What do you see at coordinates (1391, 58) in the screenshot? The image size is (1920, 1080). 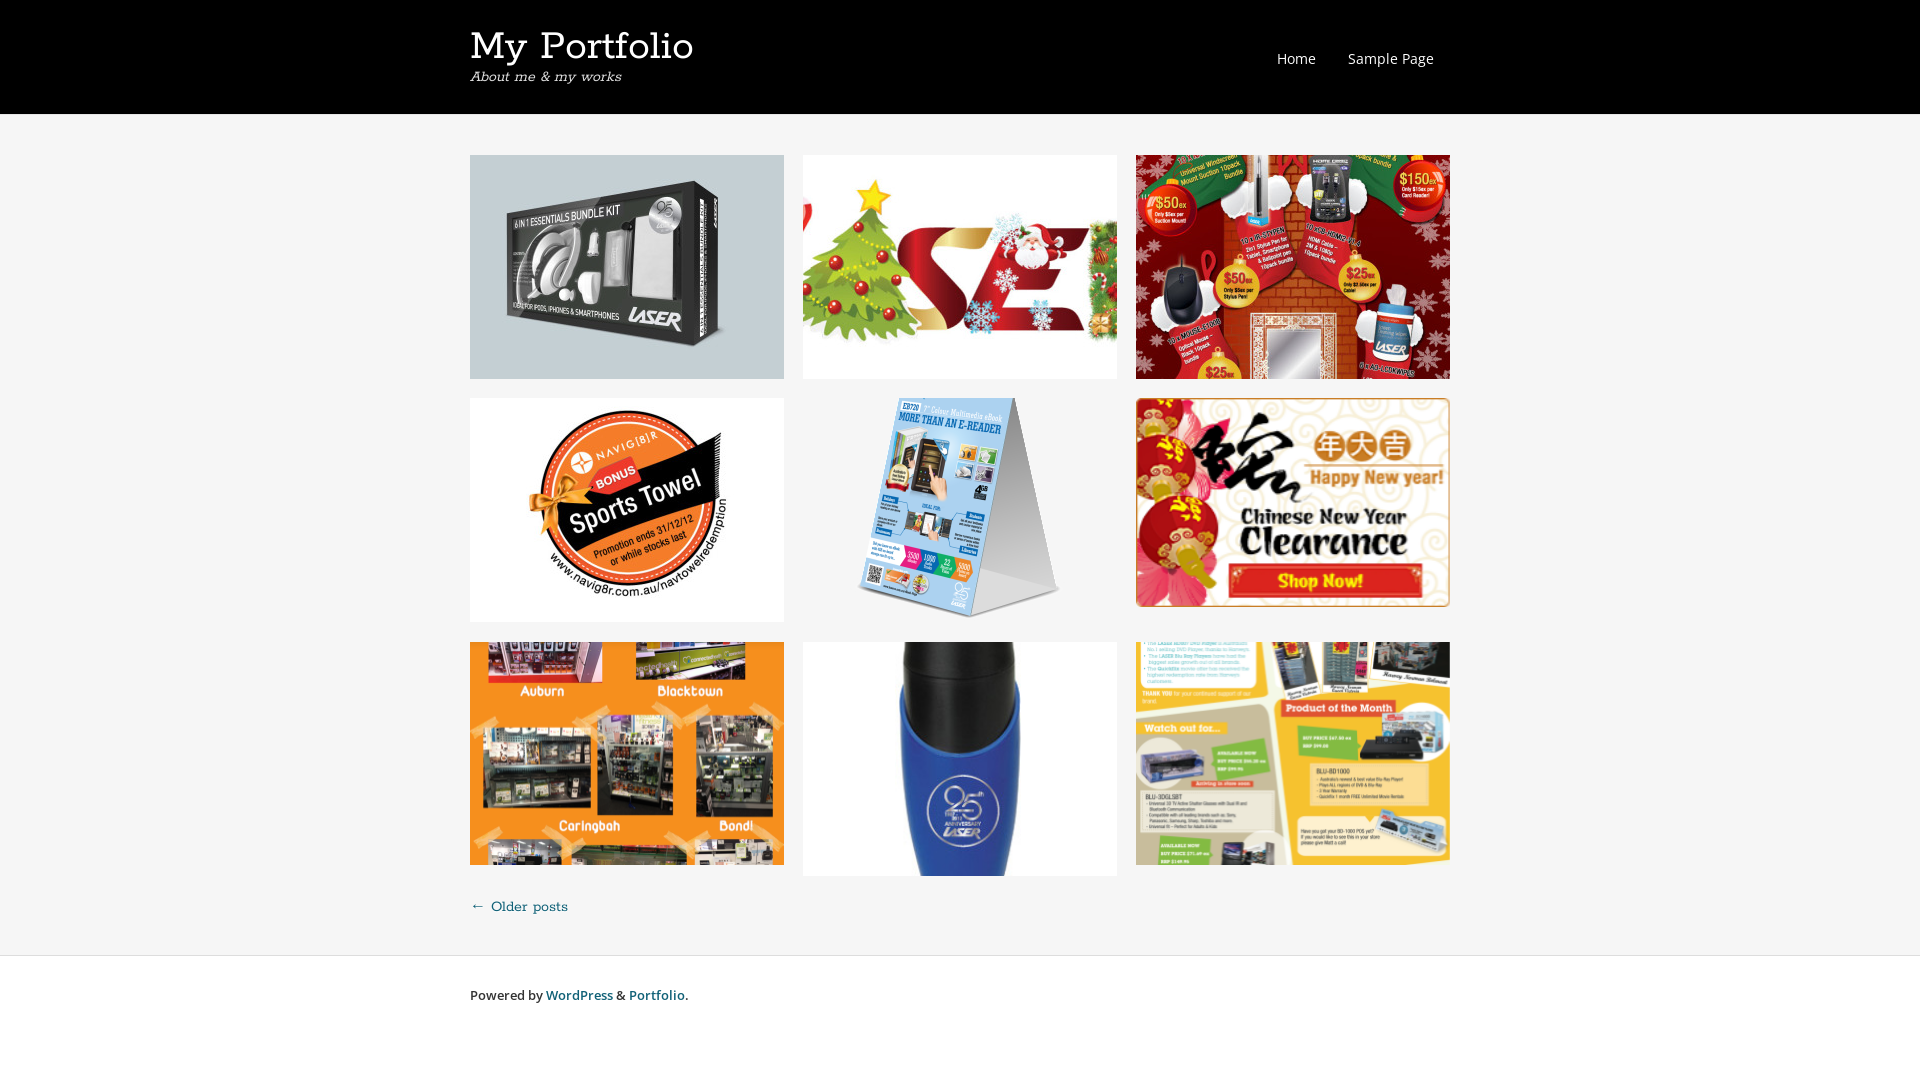 I see `Sample Page` at bounding box center [1391, 58].